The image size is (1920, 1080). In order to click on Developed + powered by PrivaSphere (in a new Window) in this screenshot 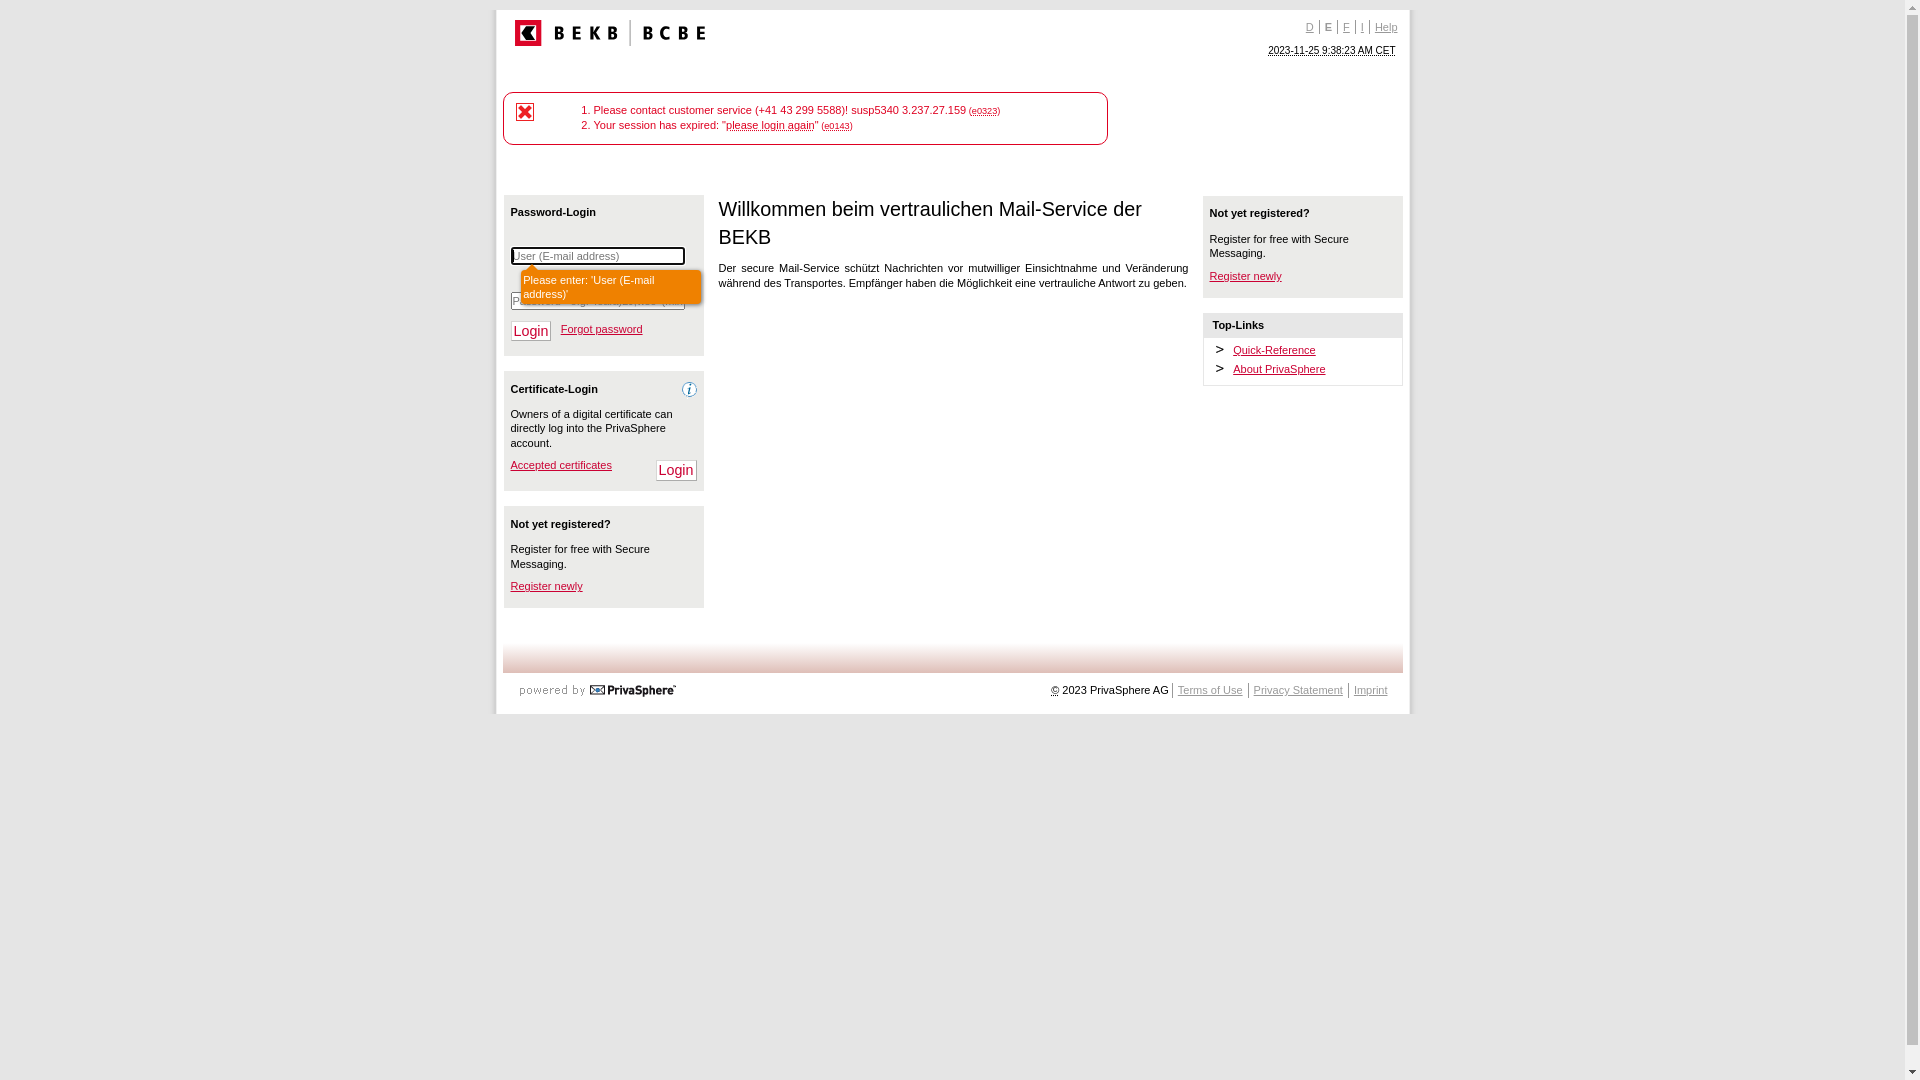, I will do `click(598, 686)`.